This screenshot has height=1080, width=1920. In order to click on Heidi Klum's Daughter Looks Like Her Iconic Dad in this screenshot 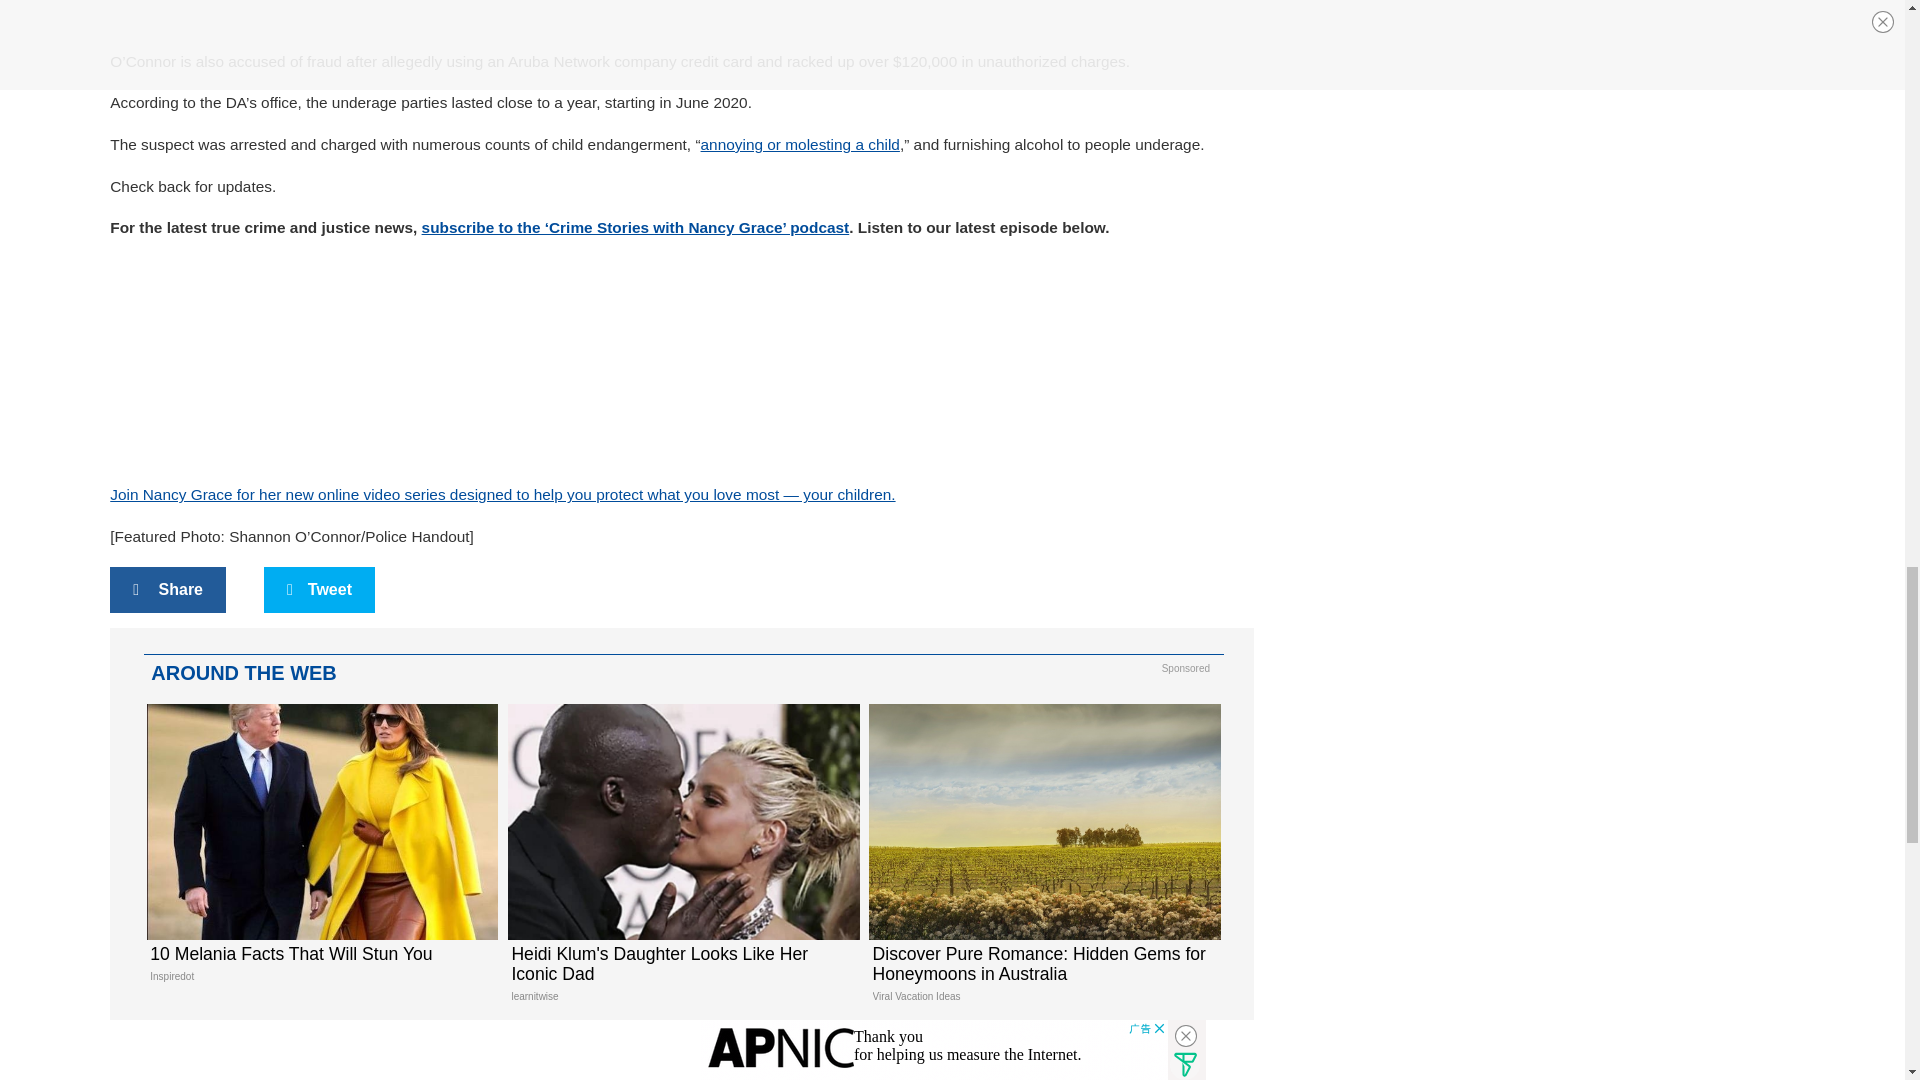, I will do `click(680, 861)`.